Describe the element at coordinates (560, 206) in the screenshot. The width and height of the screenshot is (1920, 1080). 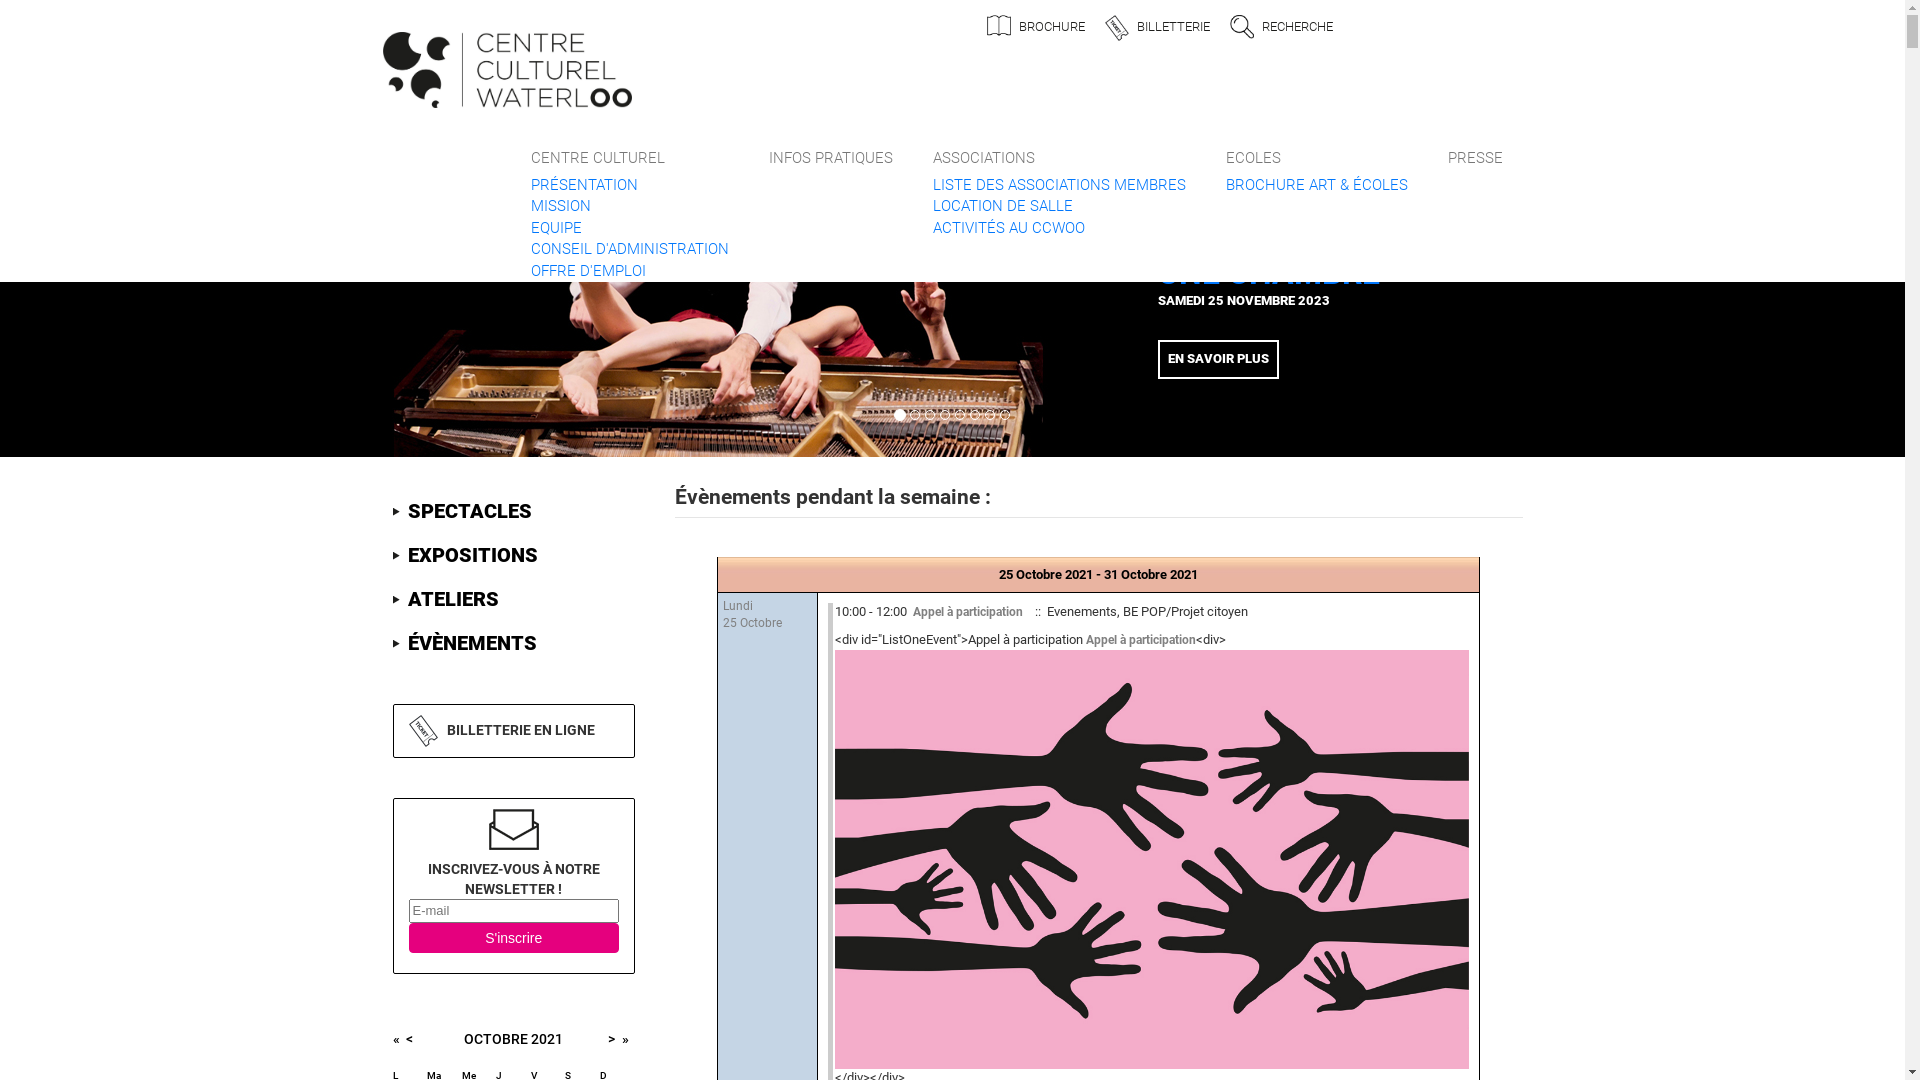
I see `MISSION` at that location.